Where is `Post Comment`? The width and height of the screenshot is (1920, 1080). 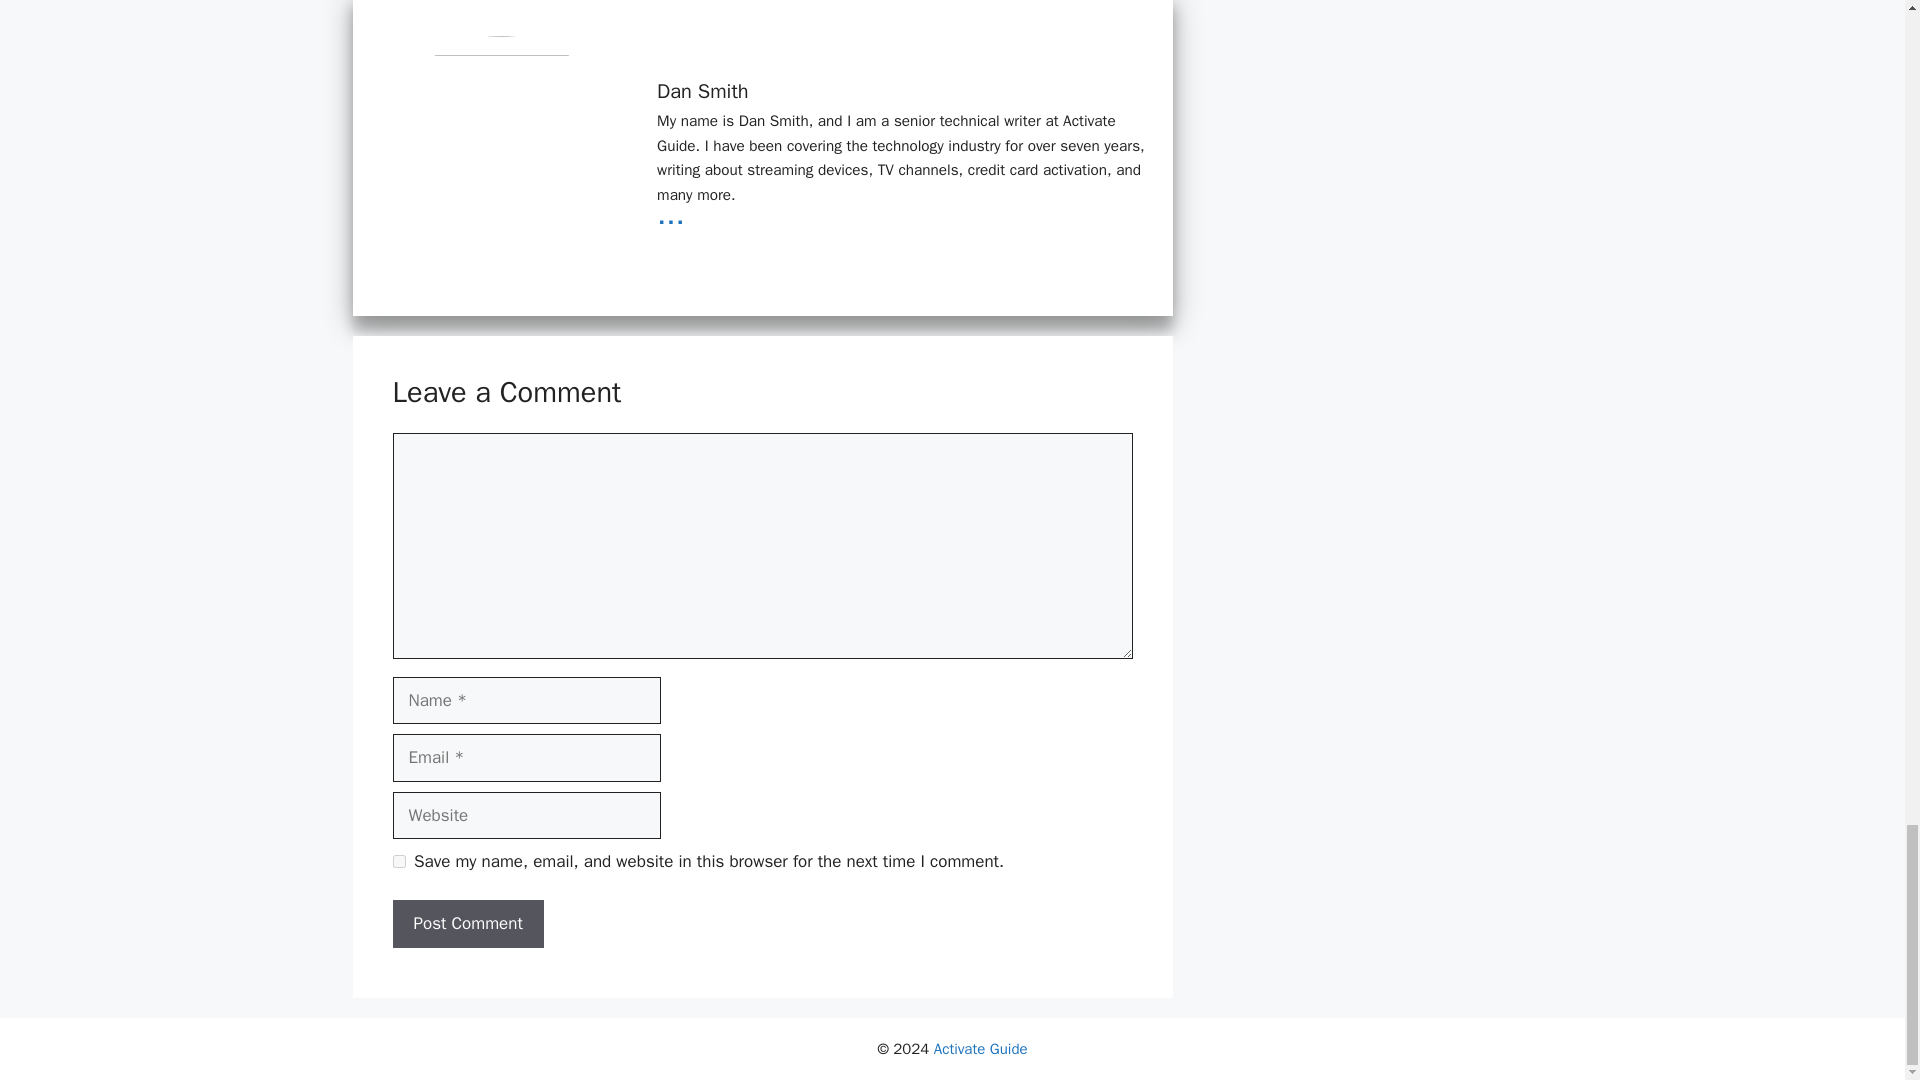
Post Comment is located at coordinates (467, 924).